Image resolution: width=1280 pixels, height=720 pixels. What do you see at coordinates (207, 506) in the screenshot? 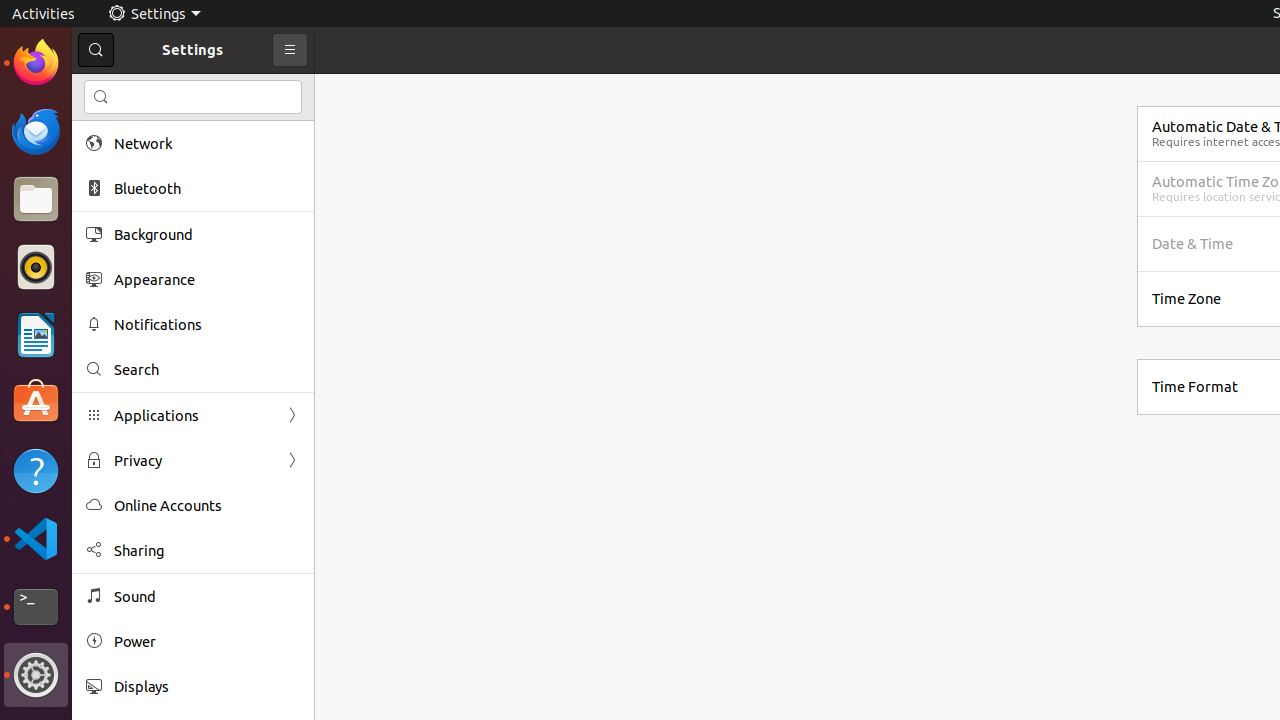
I see `Online Accounts` at bounding box center [207, 506].